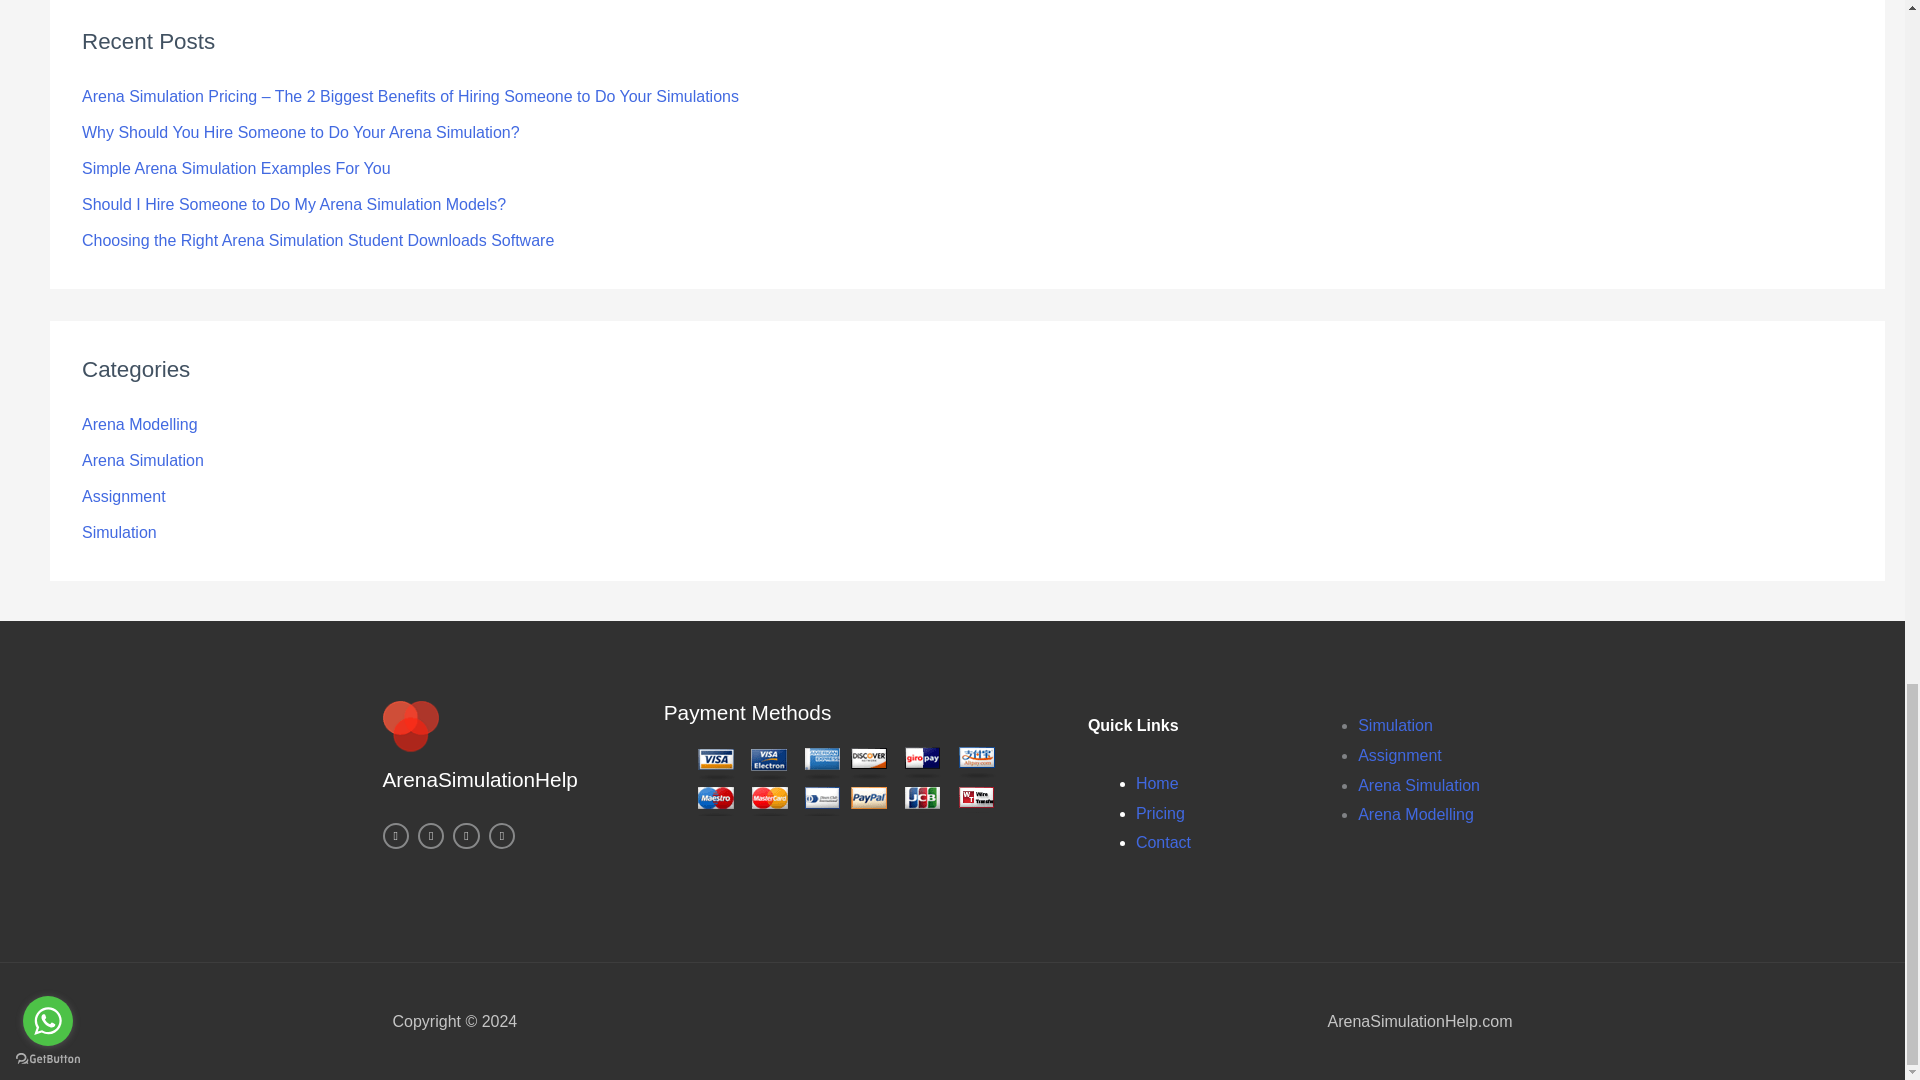  Describe the element at coordinates (142, 460) in the screenshot. I see `Arena Simulation` at that location.